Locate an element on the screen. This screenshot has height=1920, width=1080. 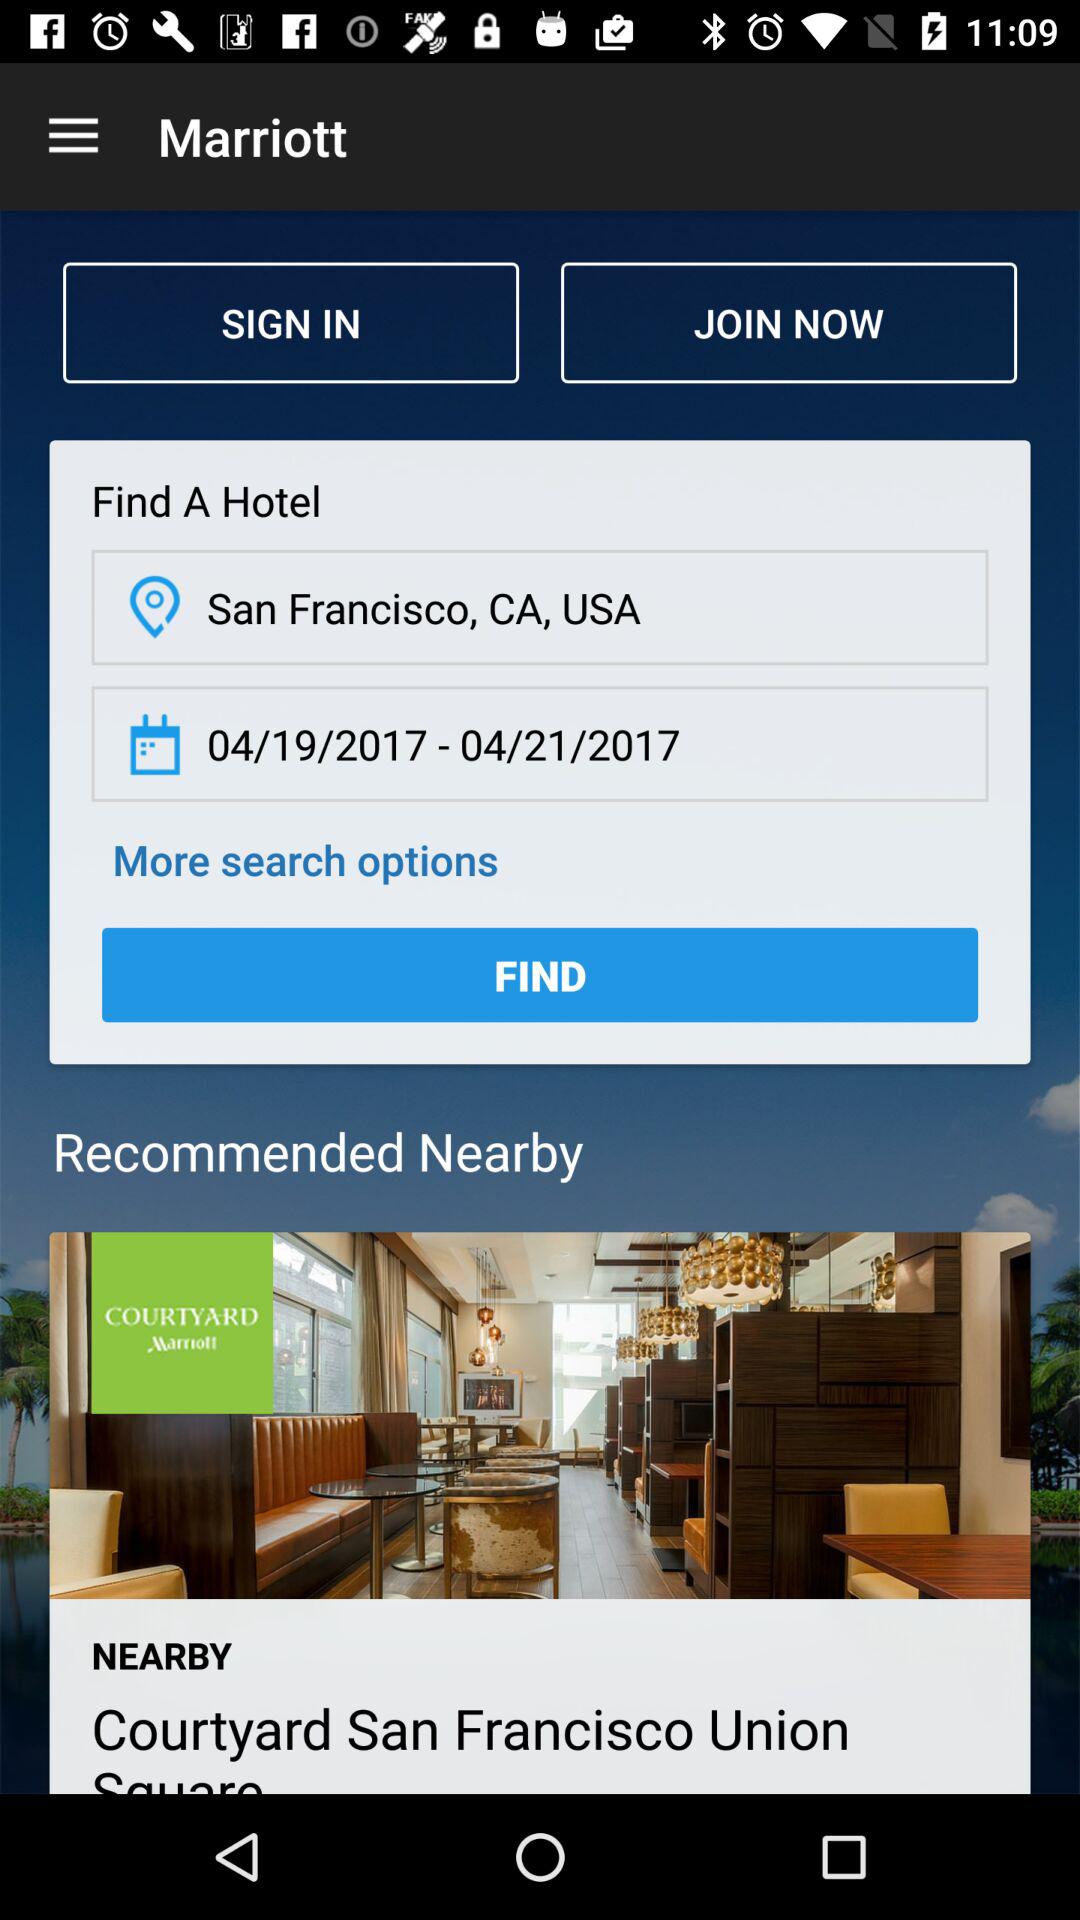
press the icon above find a hotel icon is located at coordinates (291, 322).